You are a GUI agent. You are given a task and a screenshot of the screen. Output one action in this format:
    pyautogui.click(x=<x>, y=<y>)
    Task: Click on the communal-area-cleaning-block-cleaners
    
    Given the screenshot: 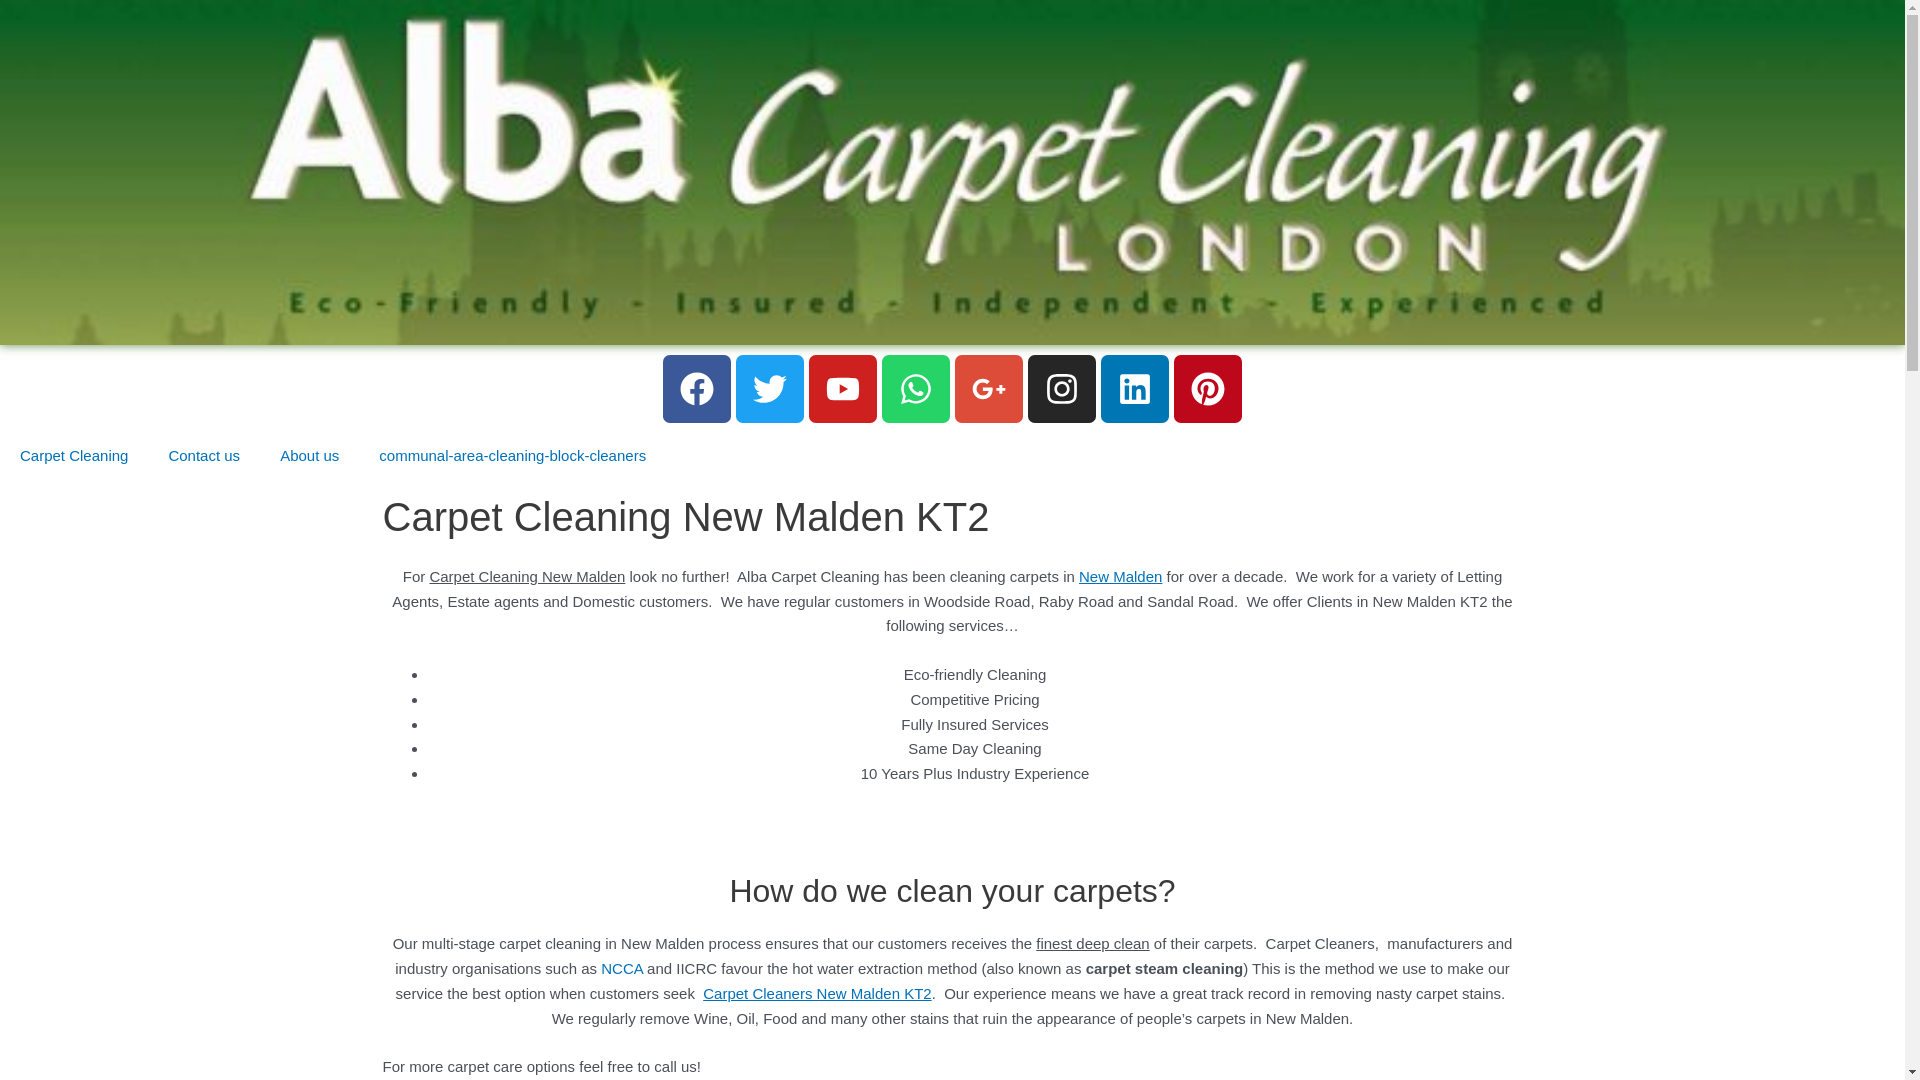 What is the action you would take?
    pyautogui.click(x=512, y=456)
    